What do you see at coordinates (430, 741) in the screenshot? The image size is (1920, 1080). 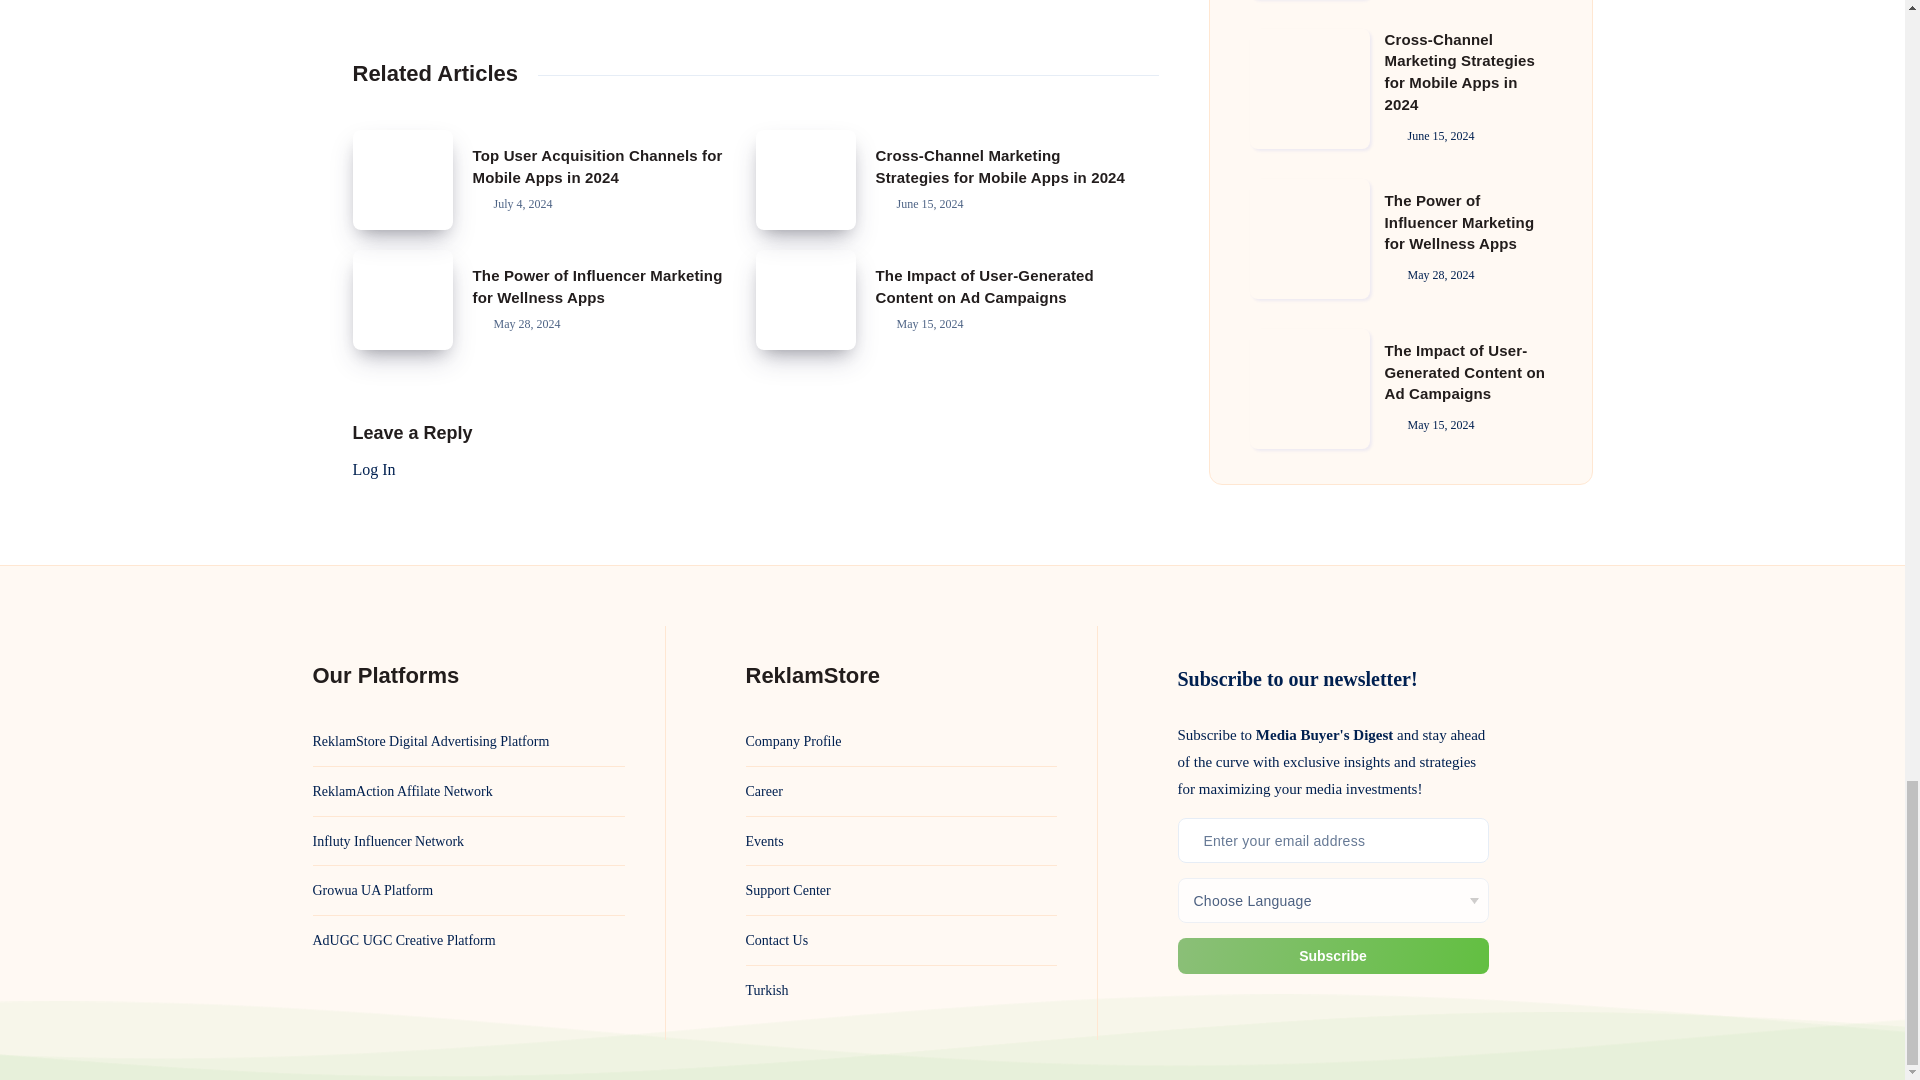 I see `ReklamStore Digital Advertising Platform` at bounding box center [430, 741].